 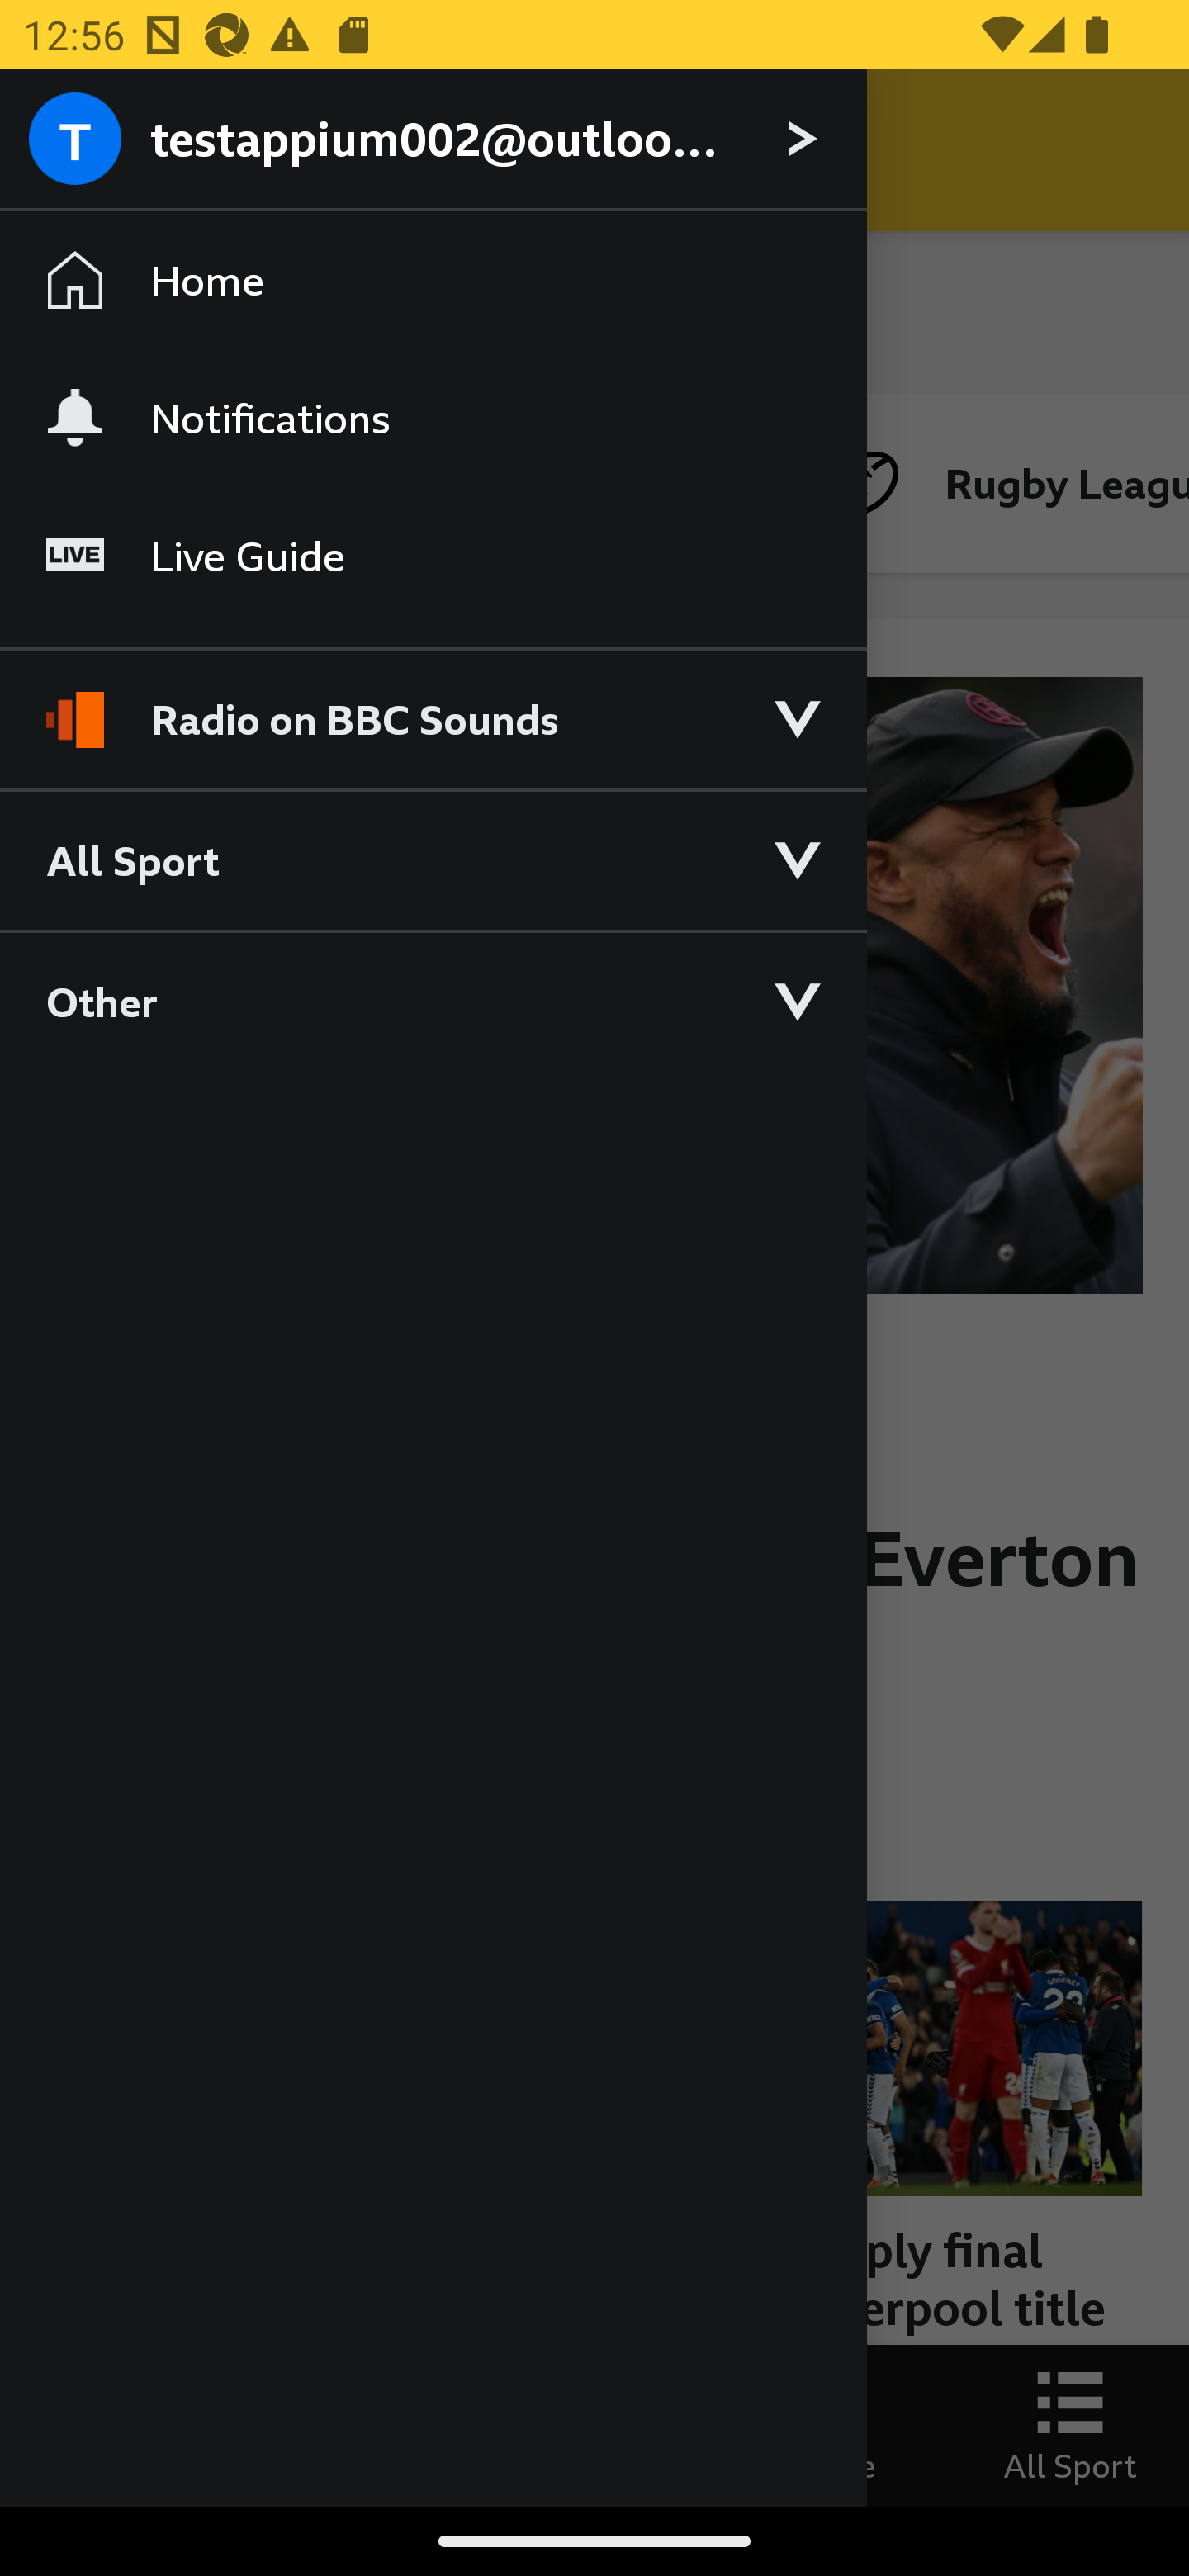 What do you see at coordinates (433, 705) in the screenshot?
I see `Radio on BBC Sounds` at bounding box center [433, 705].